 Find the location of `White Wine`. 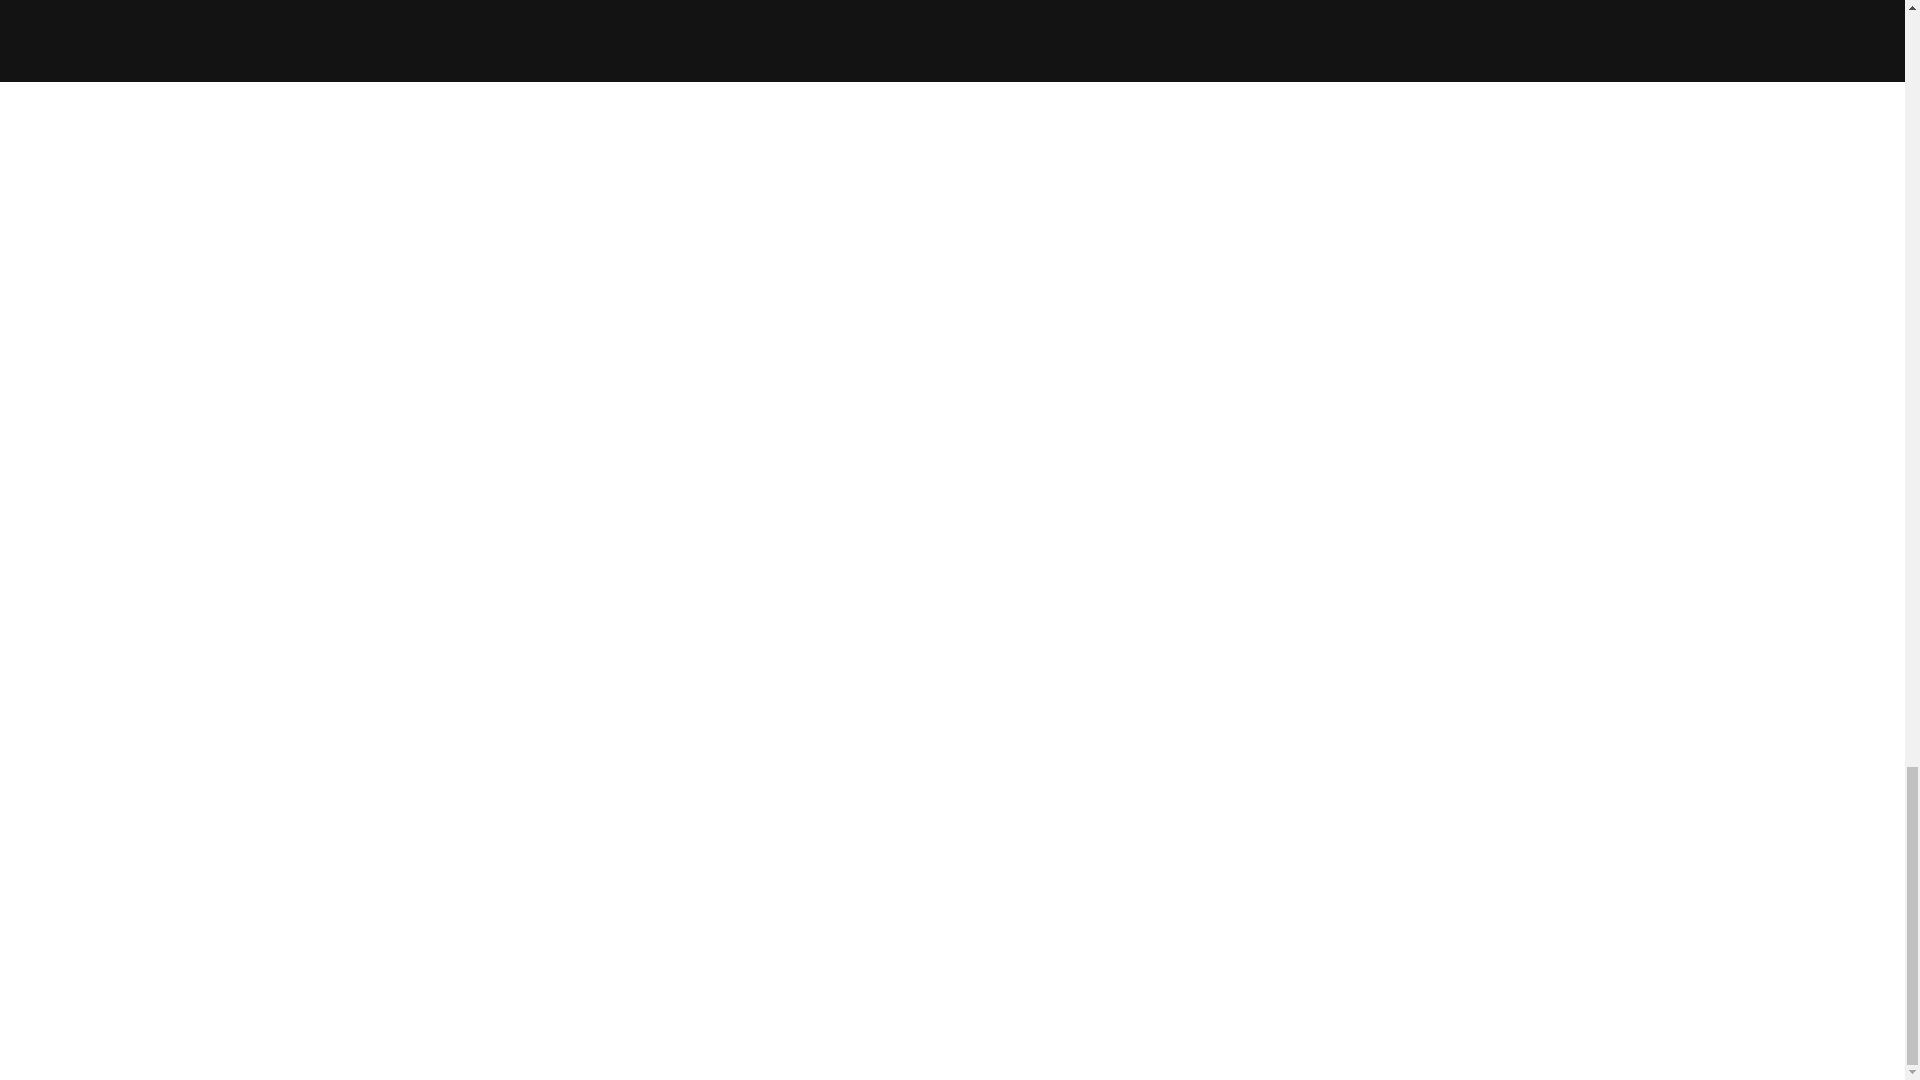

White Wine is located at coordinates (512, 156).